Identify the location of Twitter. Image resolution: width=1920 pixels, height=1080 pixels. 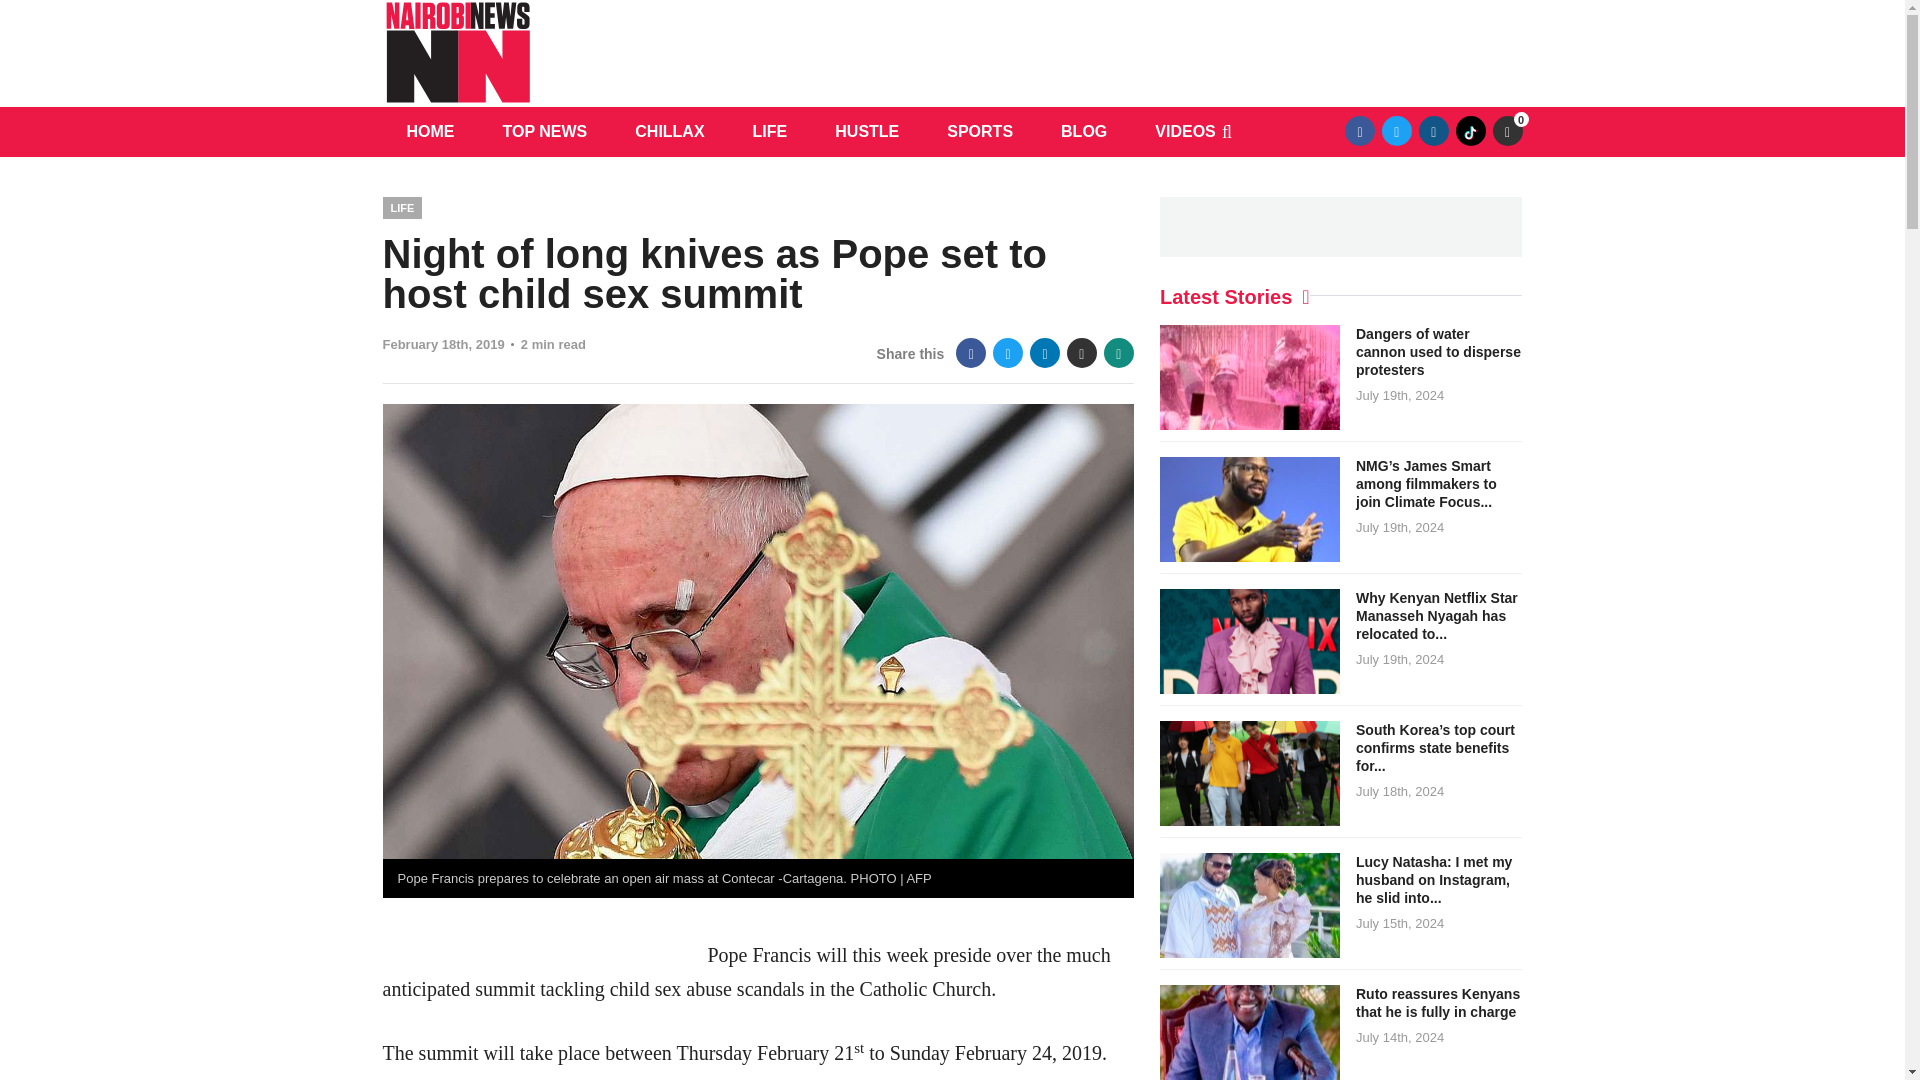
(1008, 353).